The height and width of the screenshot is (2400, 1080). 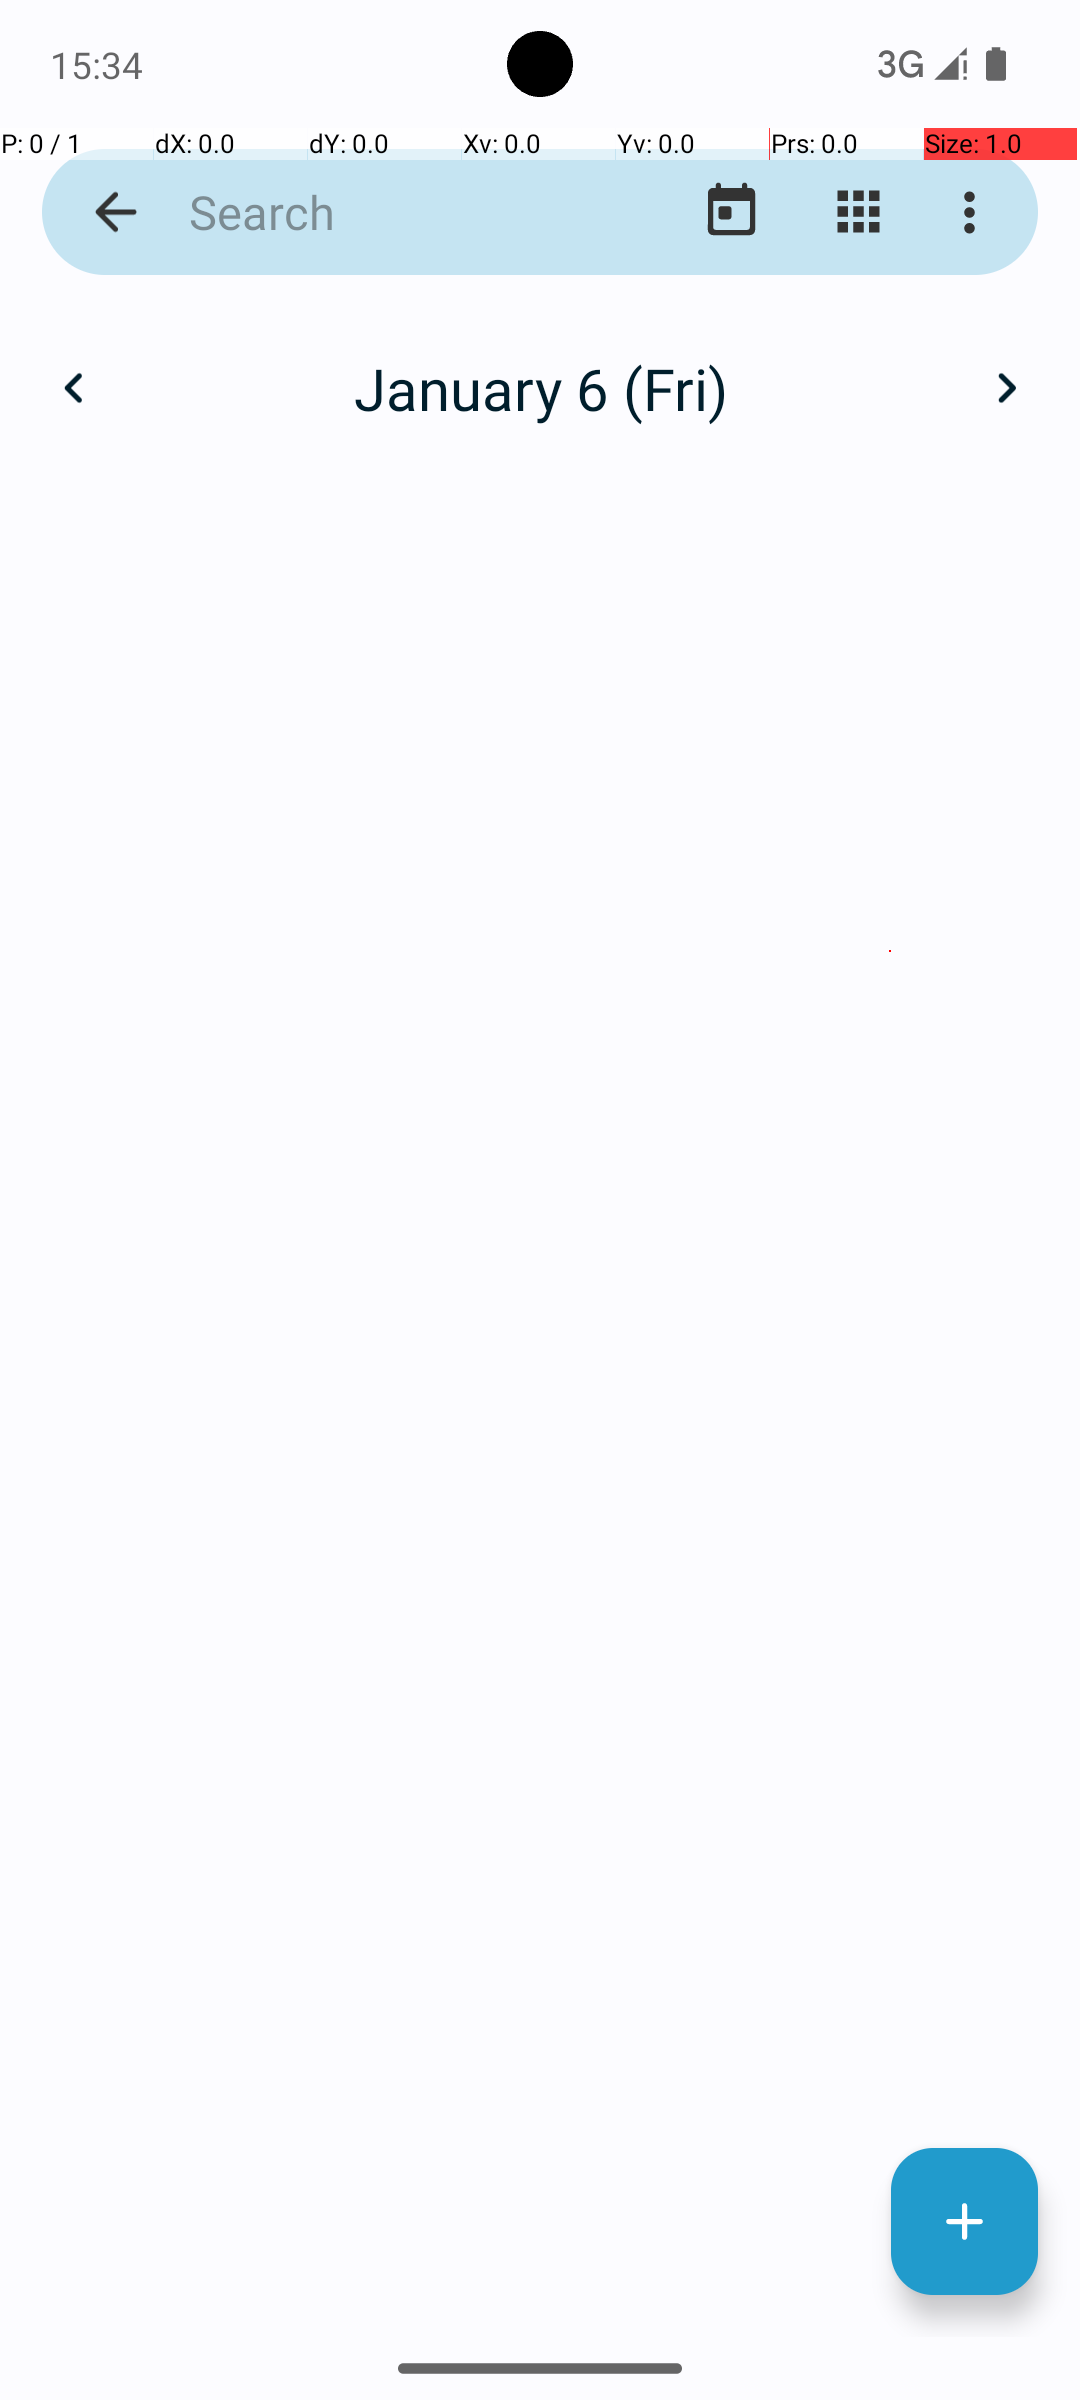 I want to click on FEBRUARY, so click(x=540, y=490).